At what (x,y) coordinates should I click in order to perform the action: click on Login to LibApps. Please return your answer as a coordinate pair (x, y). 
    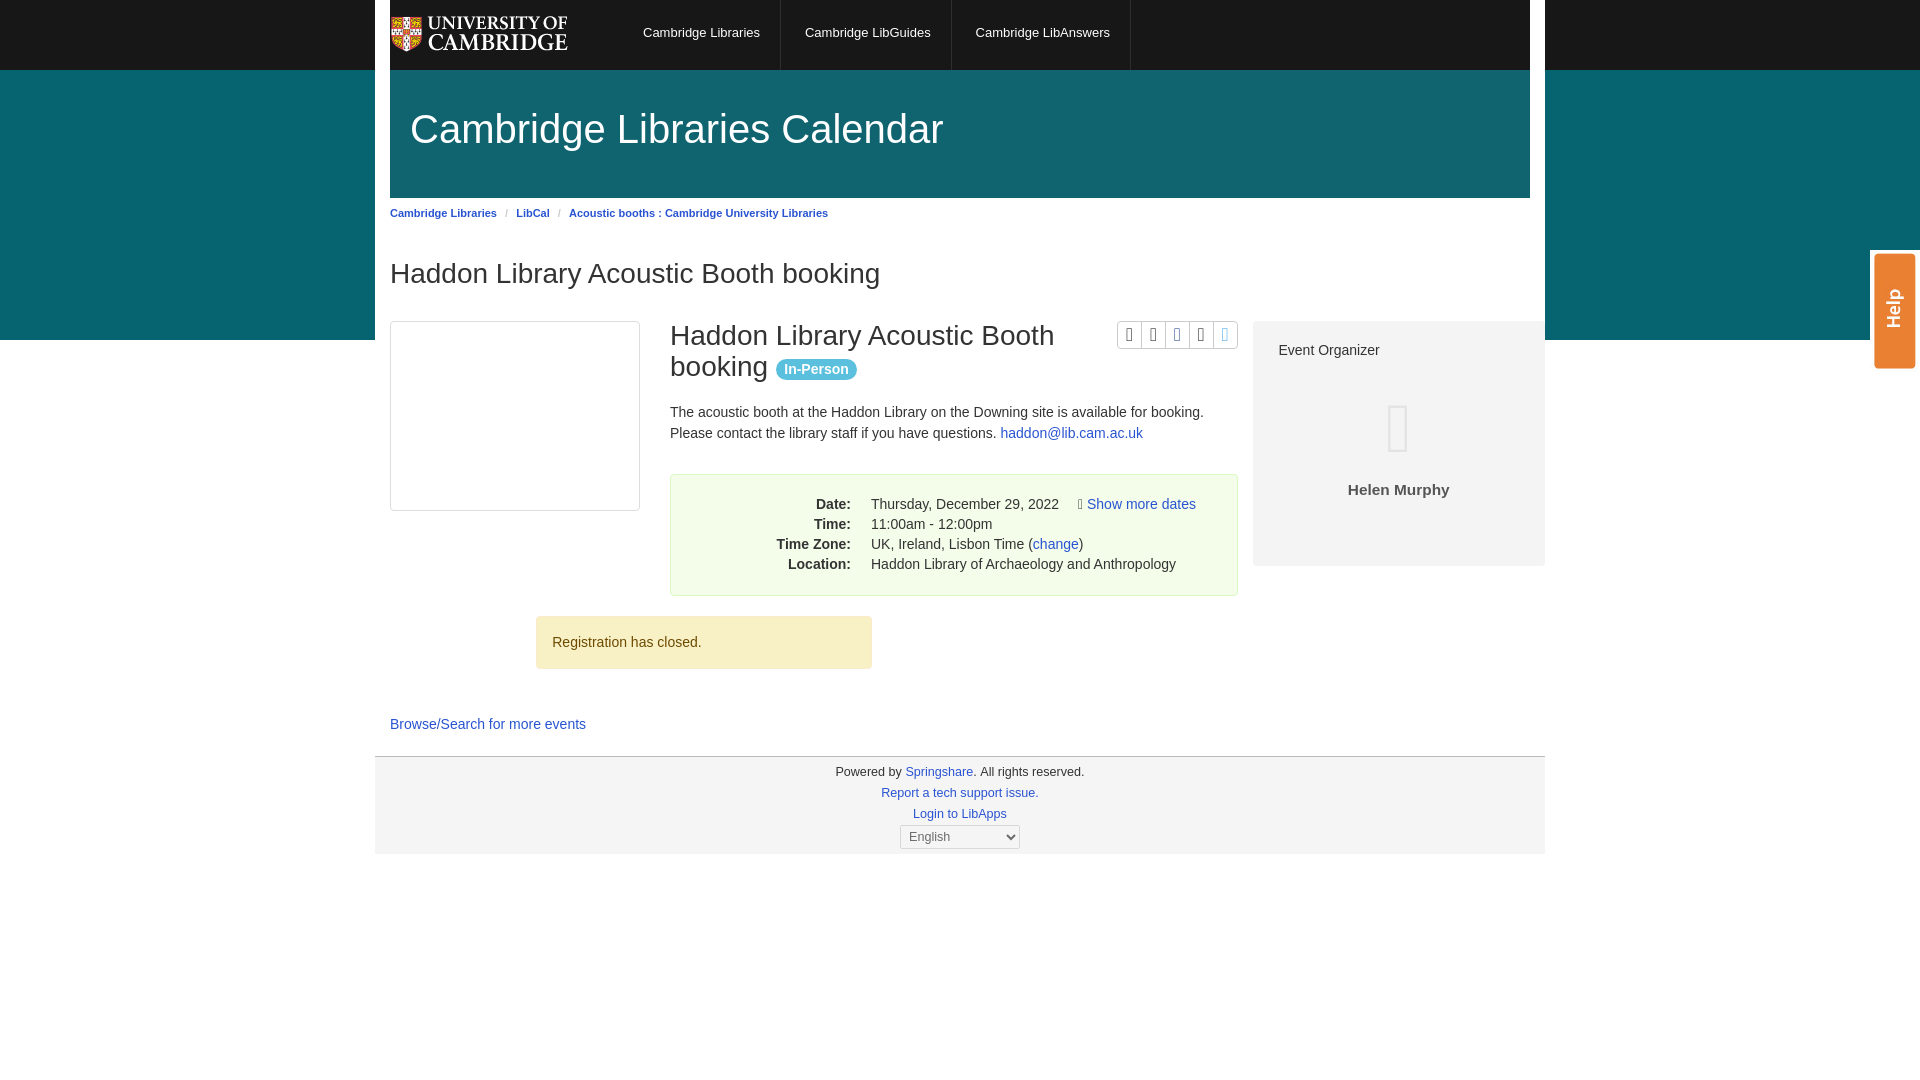
    Looking at the image, I should click on (960, 813).